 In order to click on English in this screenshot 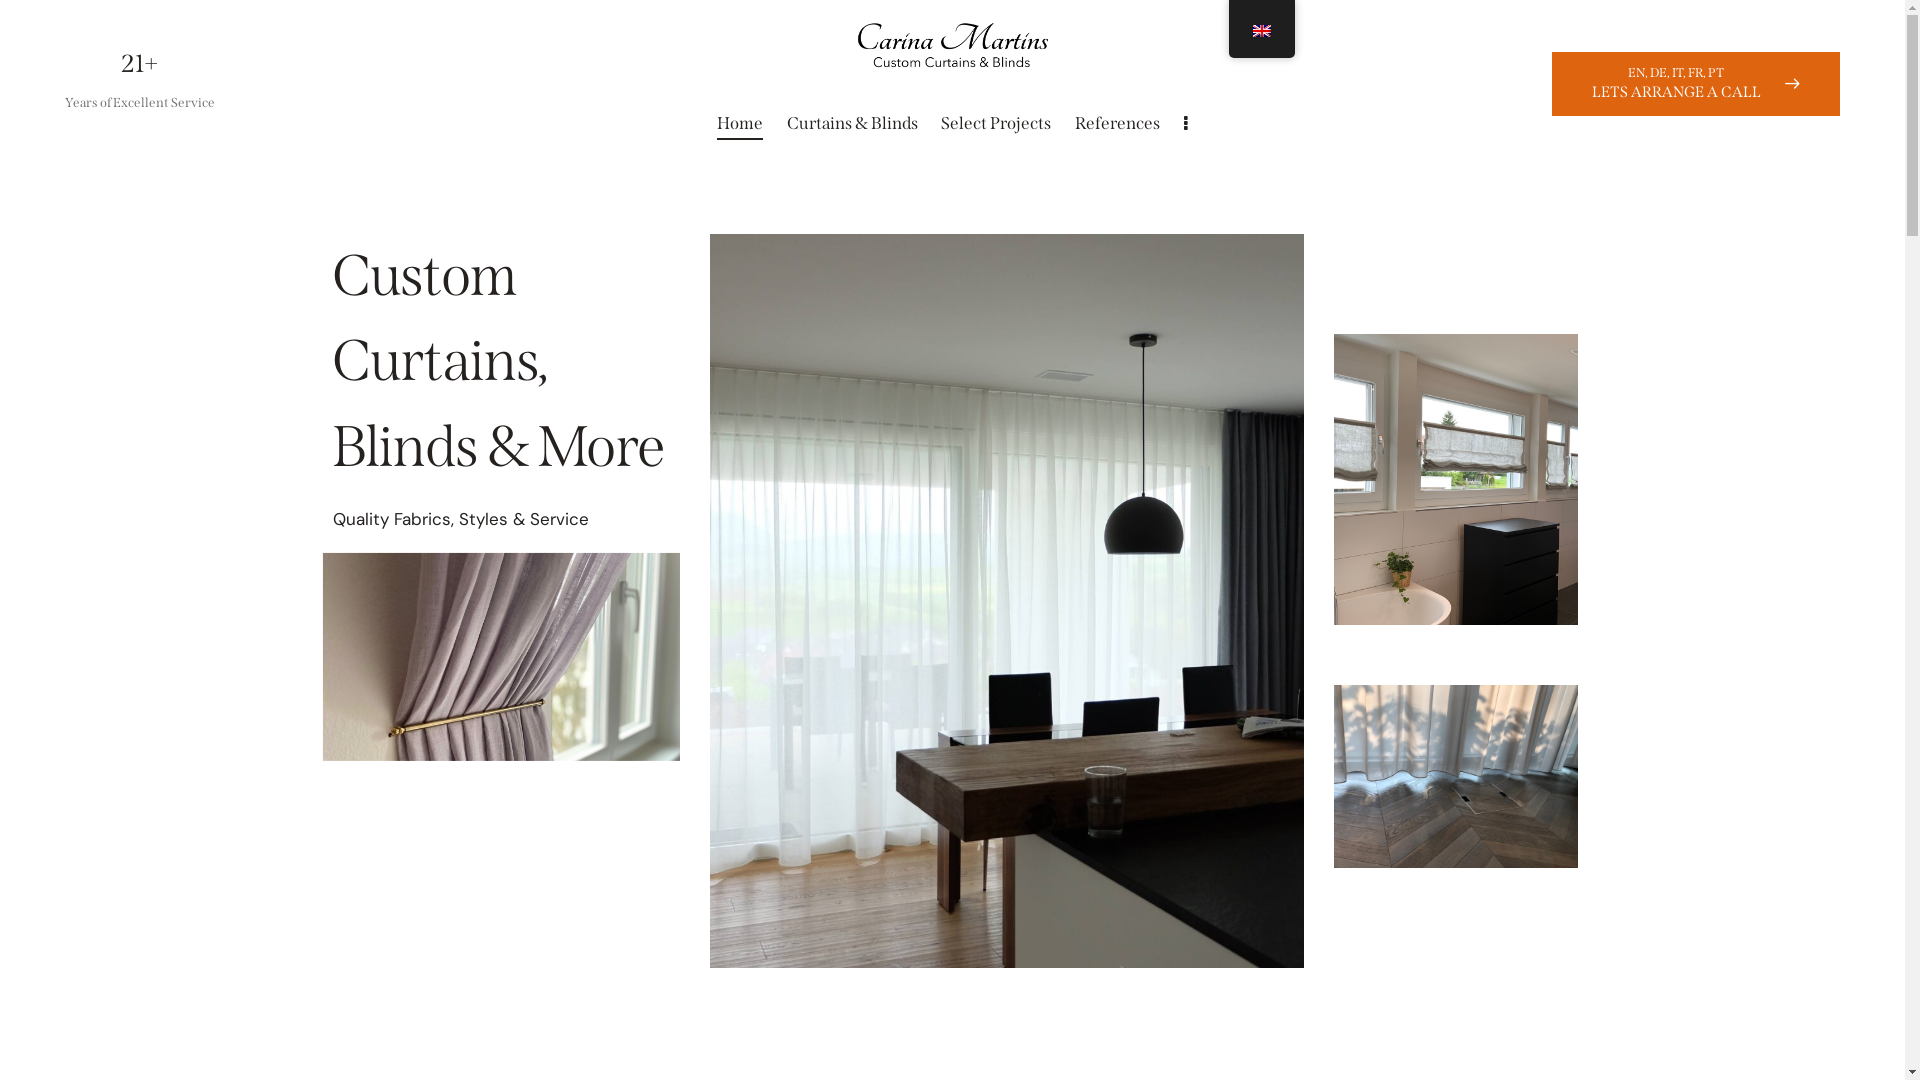, I will do `click(1262, 31)`.